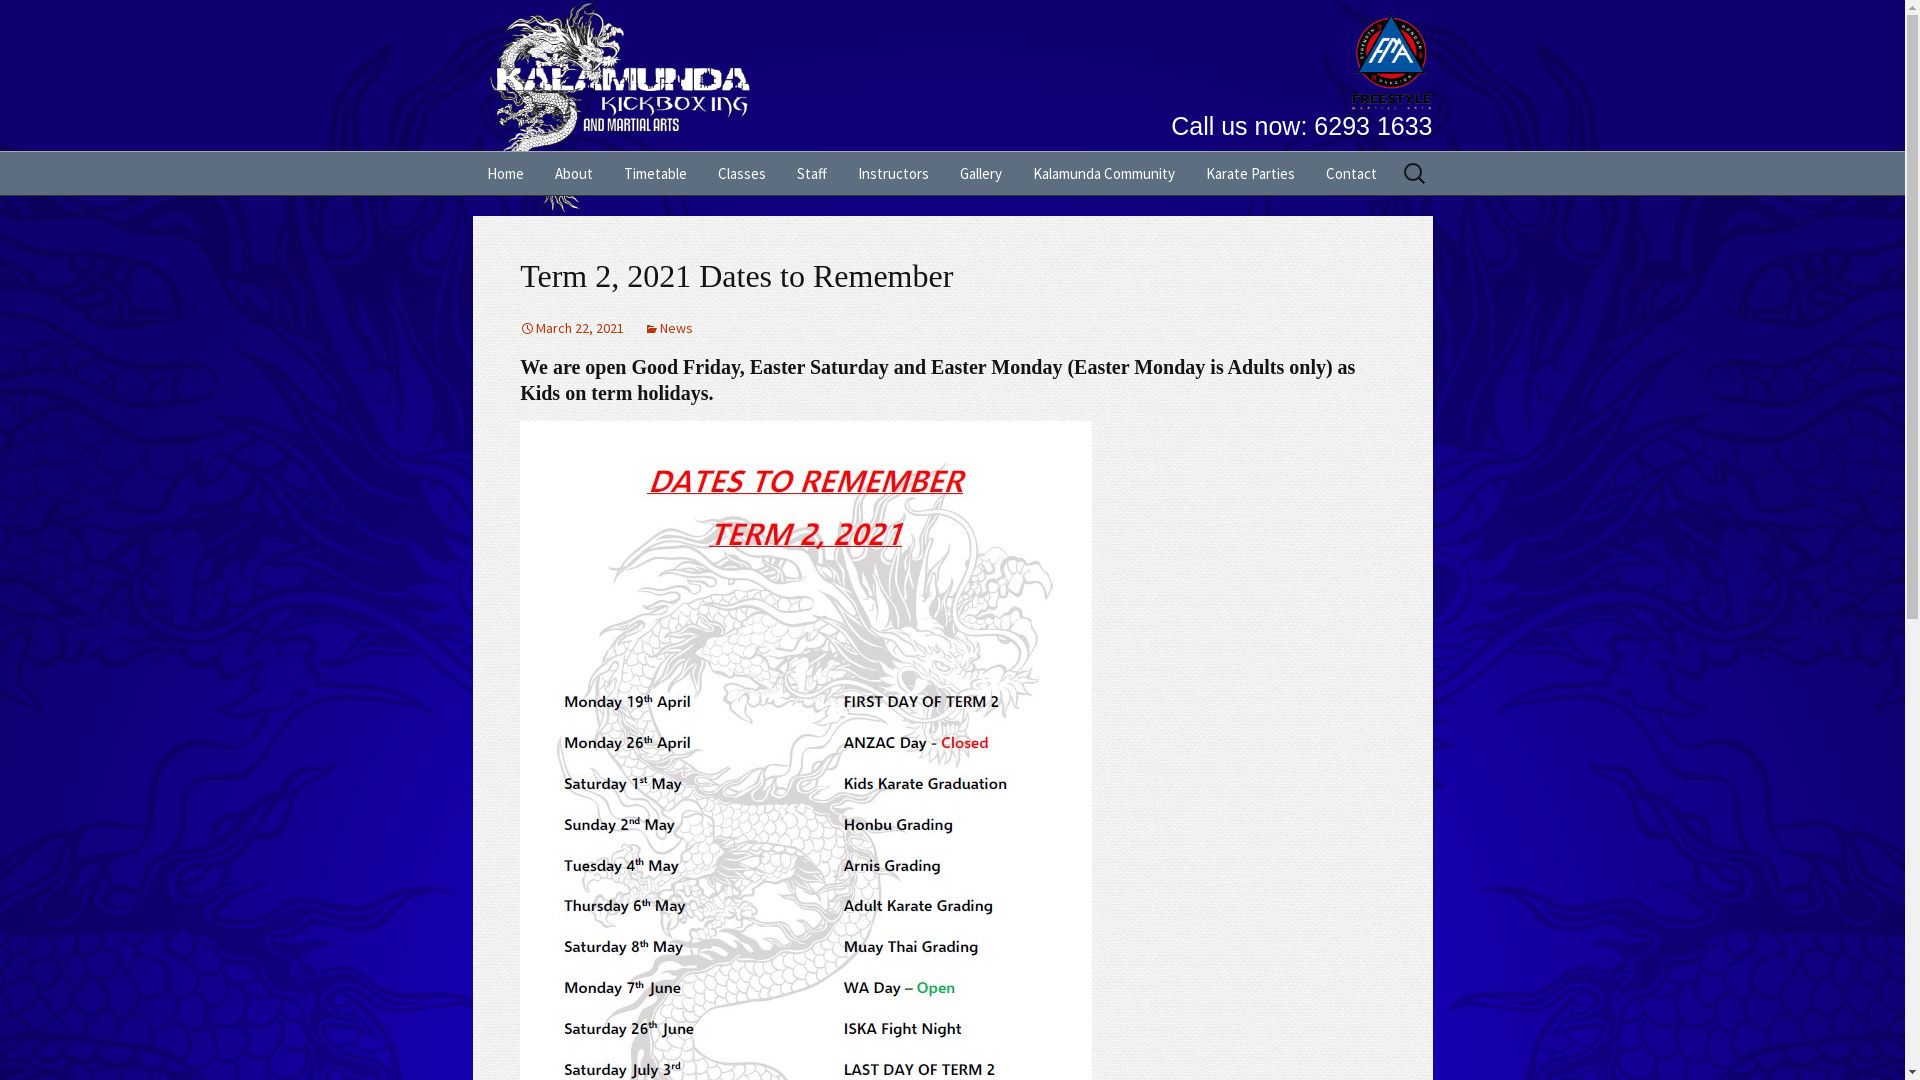 This screenshot has width=1920, height=1080. I want to click on March 22, 2021, so click(572, 328).